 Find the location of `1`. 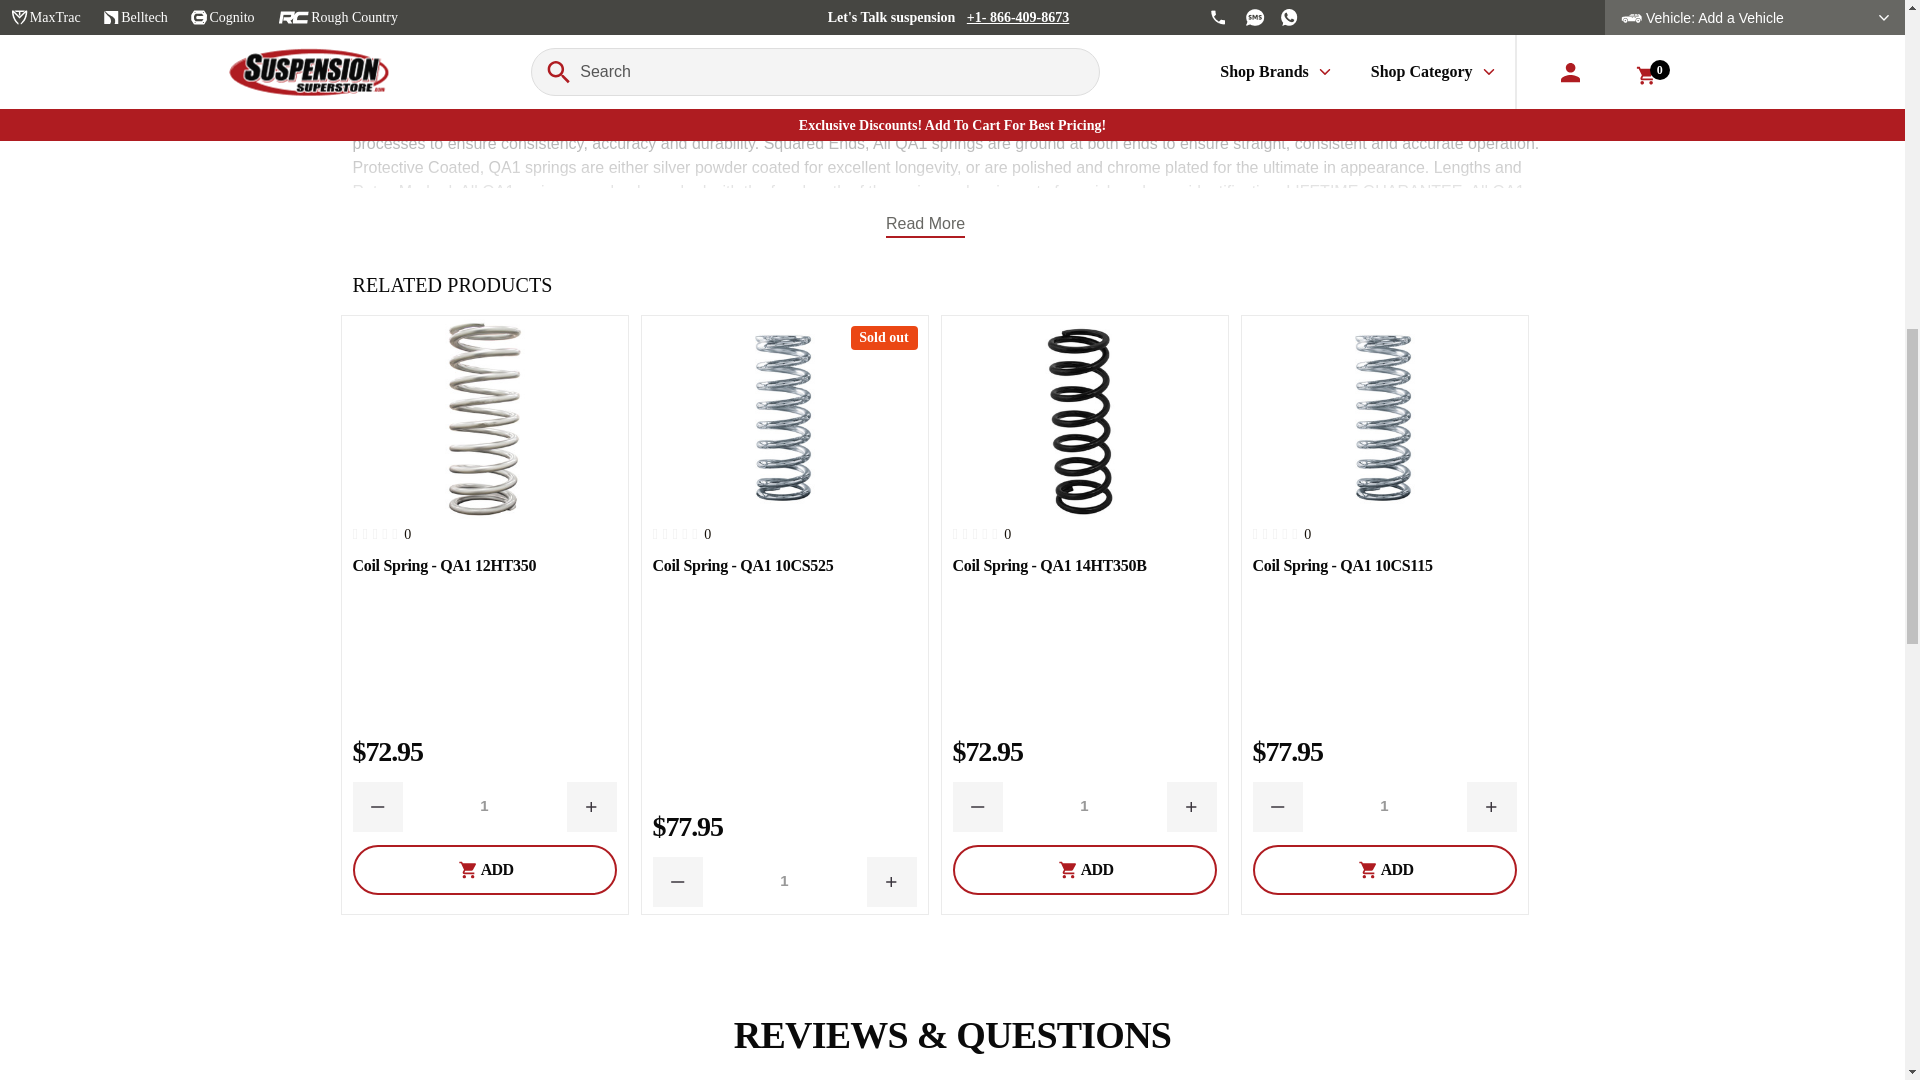

1 is located at coordinates (1084, 806).